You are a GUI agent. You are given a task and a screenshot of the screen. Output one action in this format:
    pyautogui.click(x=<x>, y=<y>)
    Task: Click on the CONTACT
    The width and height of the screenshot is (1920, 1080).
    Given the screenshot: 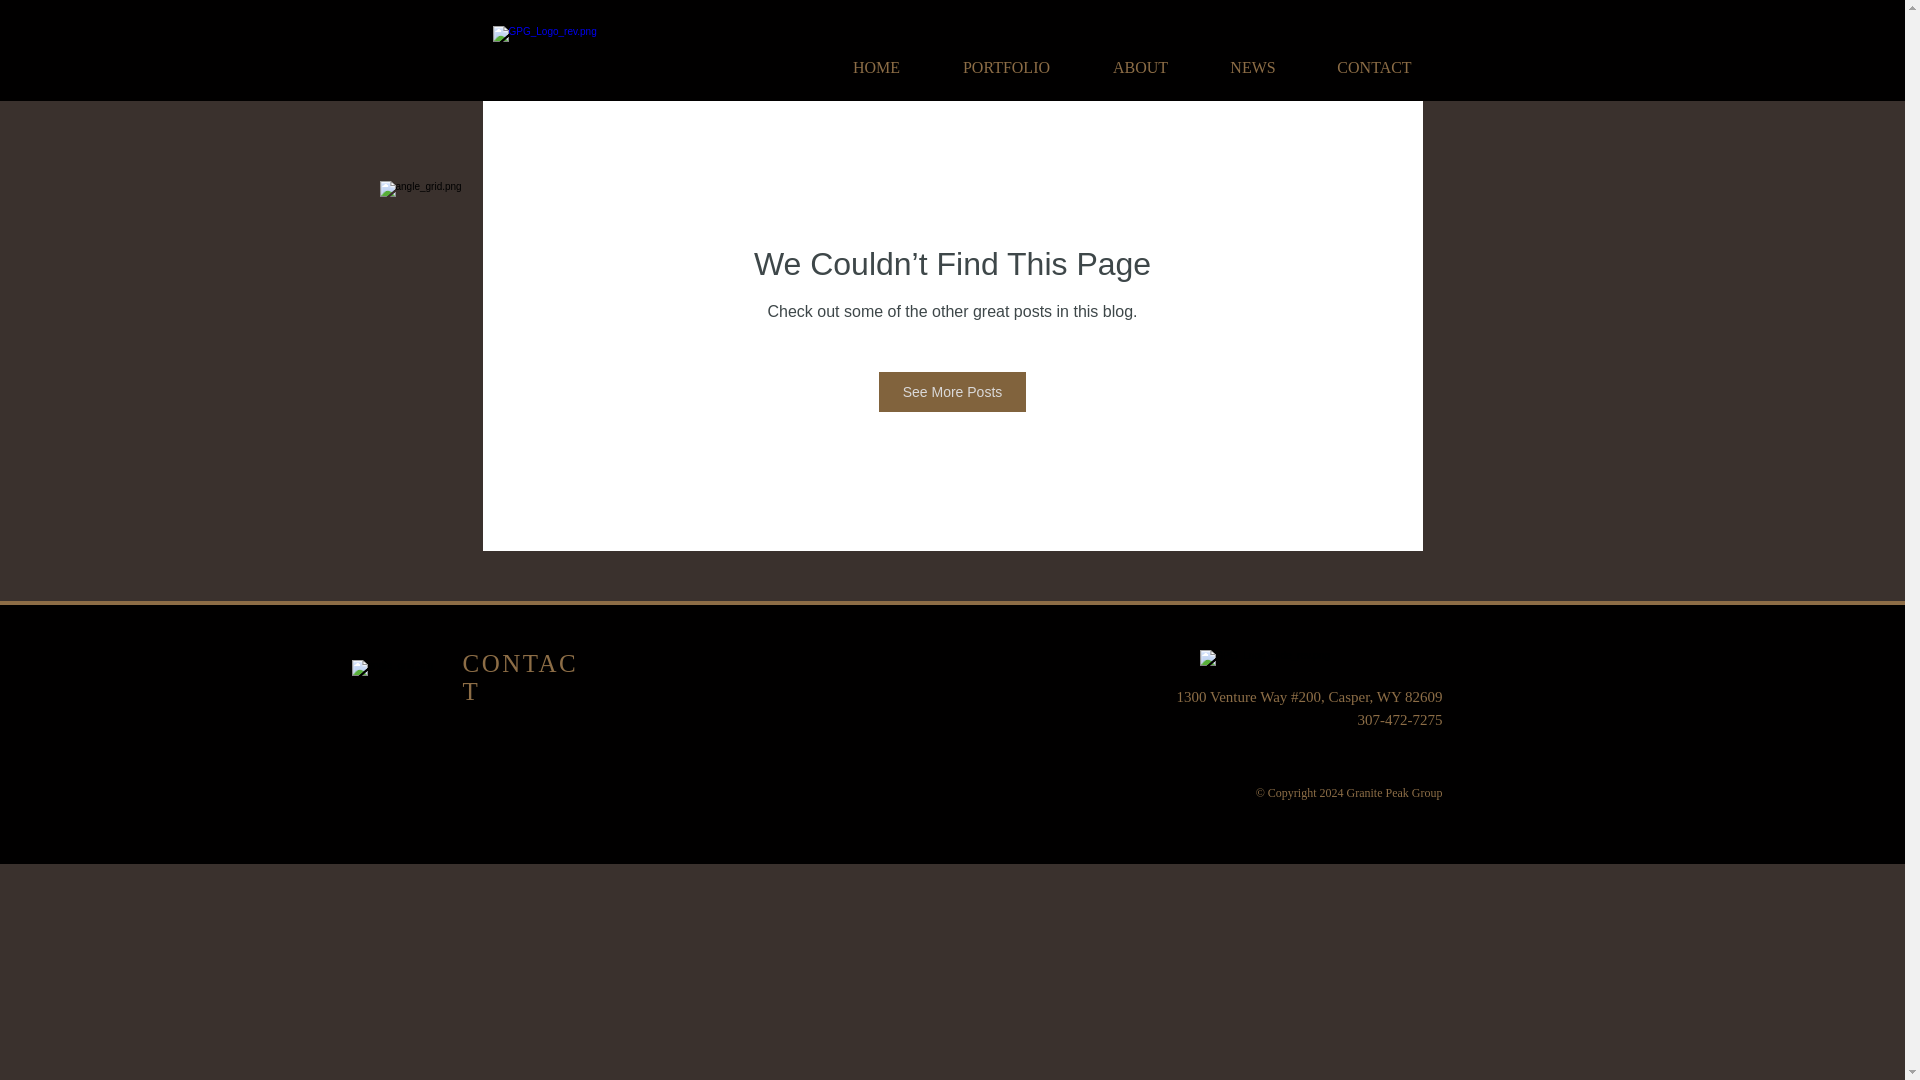 What is the action you would take?
    pyautogui.click(x=1373, y=58)
    